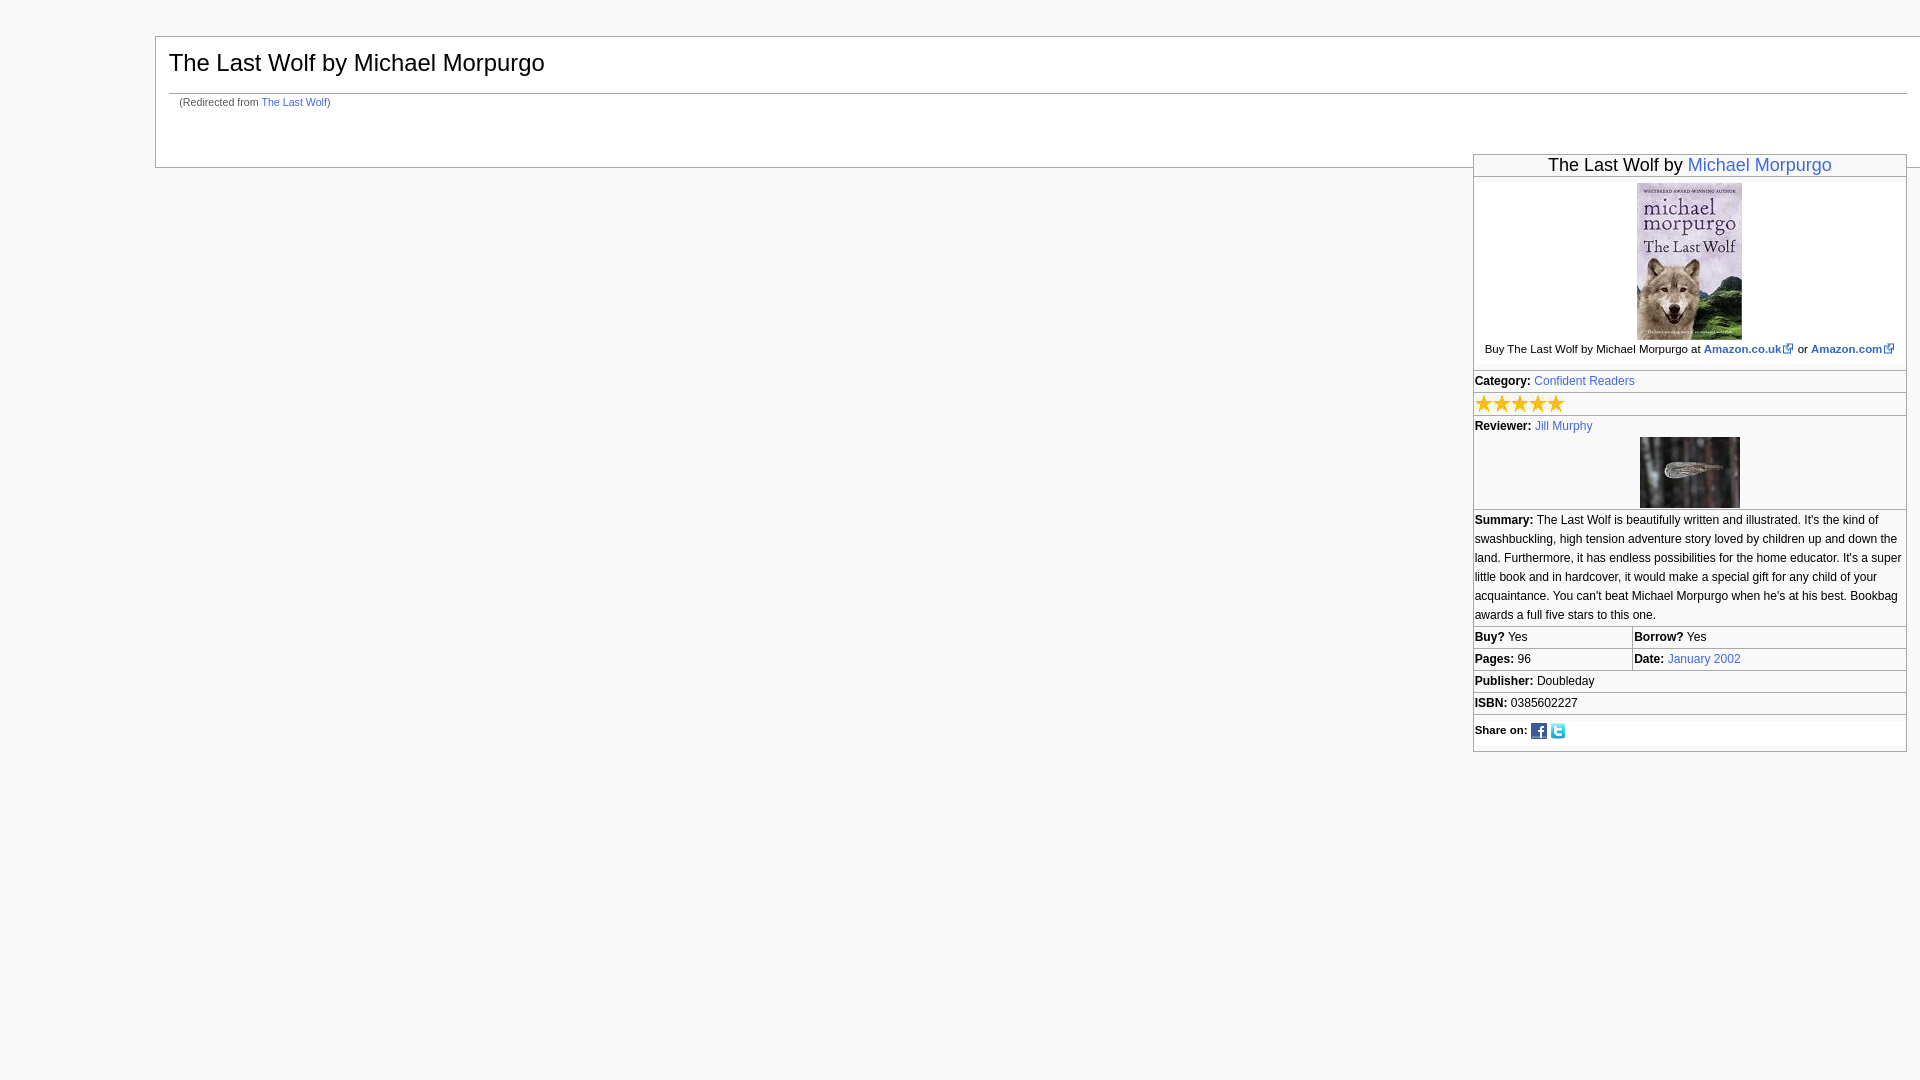  What do you see at coordinates (1564, 426) in the screenshot?
I see `Category:Reviewed by Jill Murphy` at bounding box center [1564, 426].